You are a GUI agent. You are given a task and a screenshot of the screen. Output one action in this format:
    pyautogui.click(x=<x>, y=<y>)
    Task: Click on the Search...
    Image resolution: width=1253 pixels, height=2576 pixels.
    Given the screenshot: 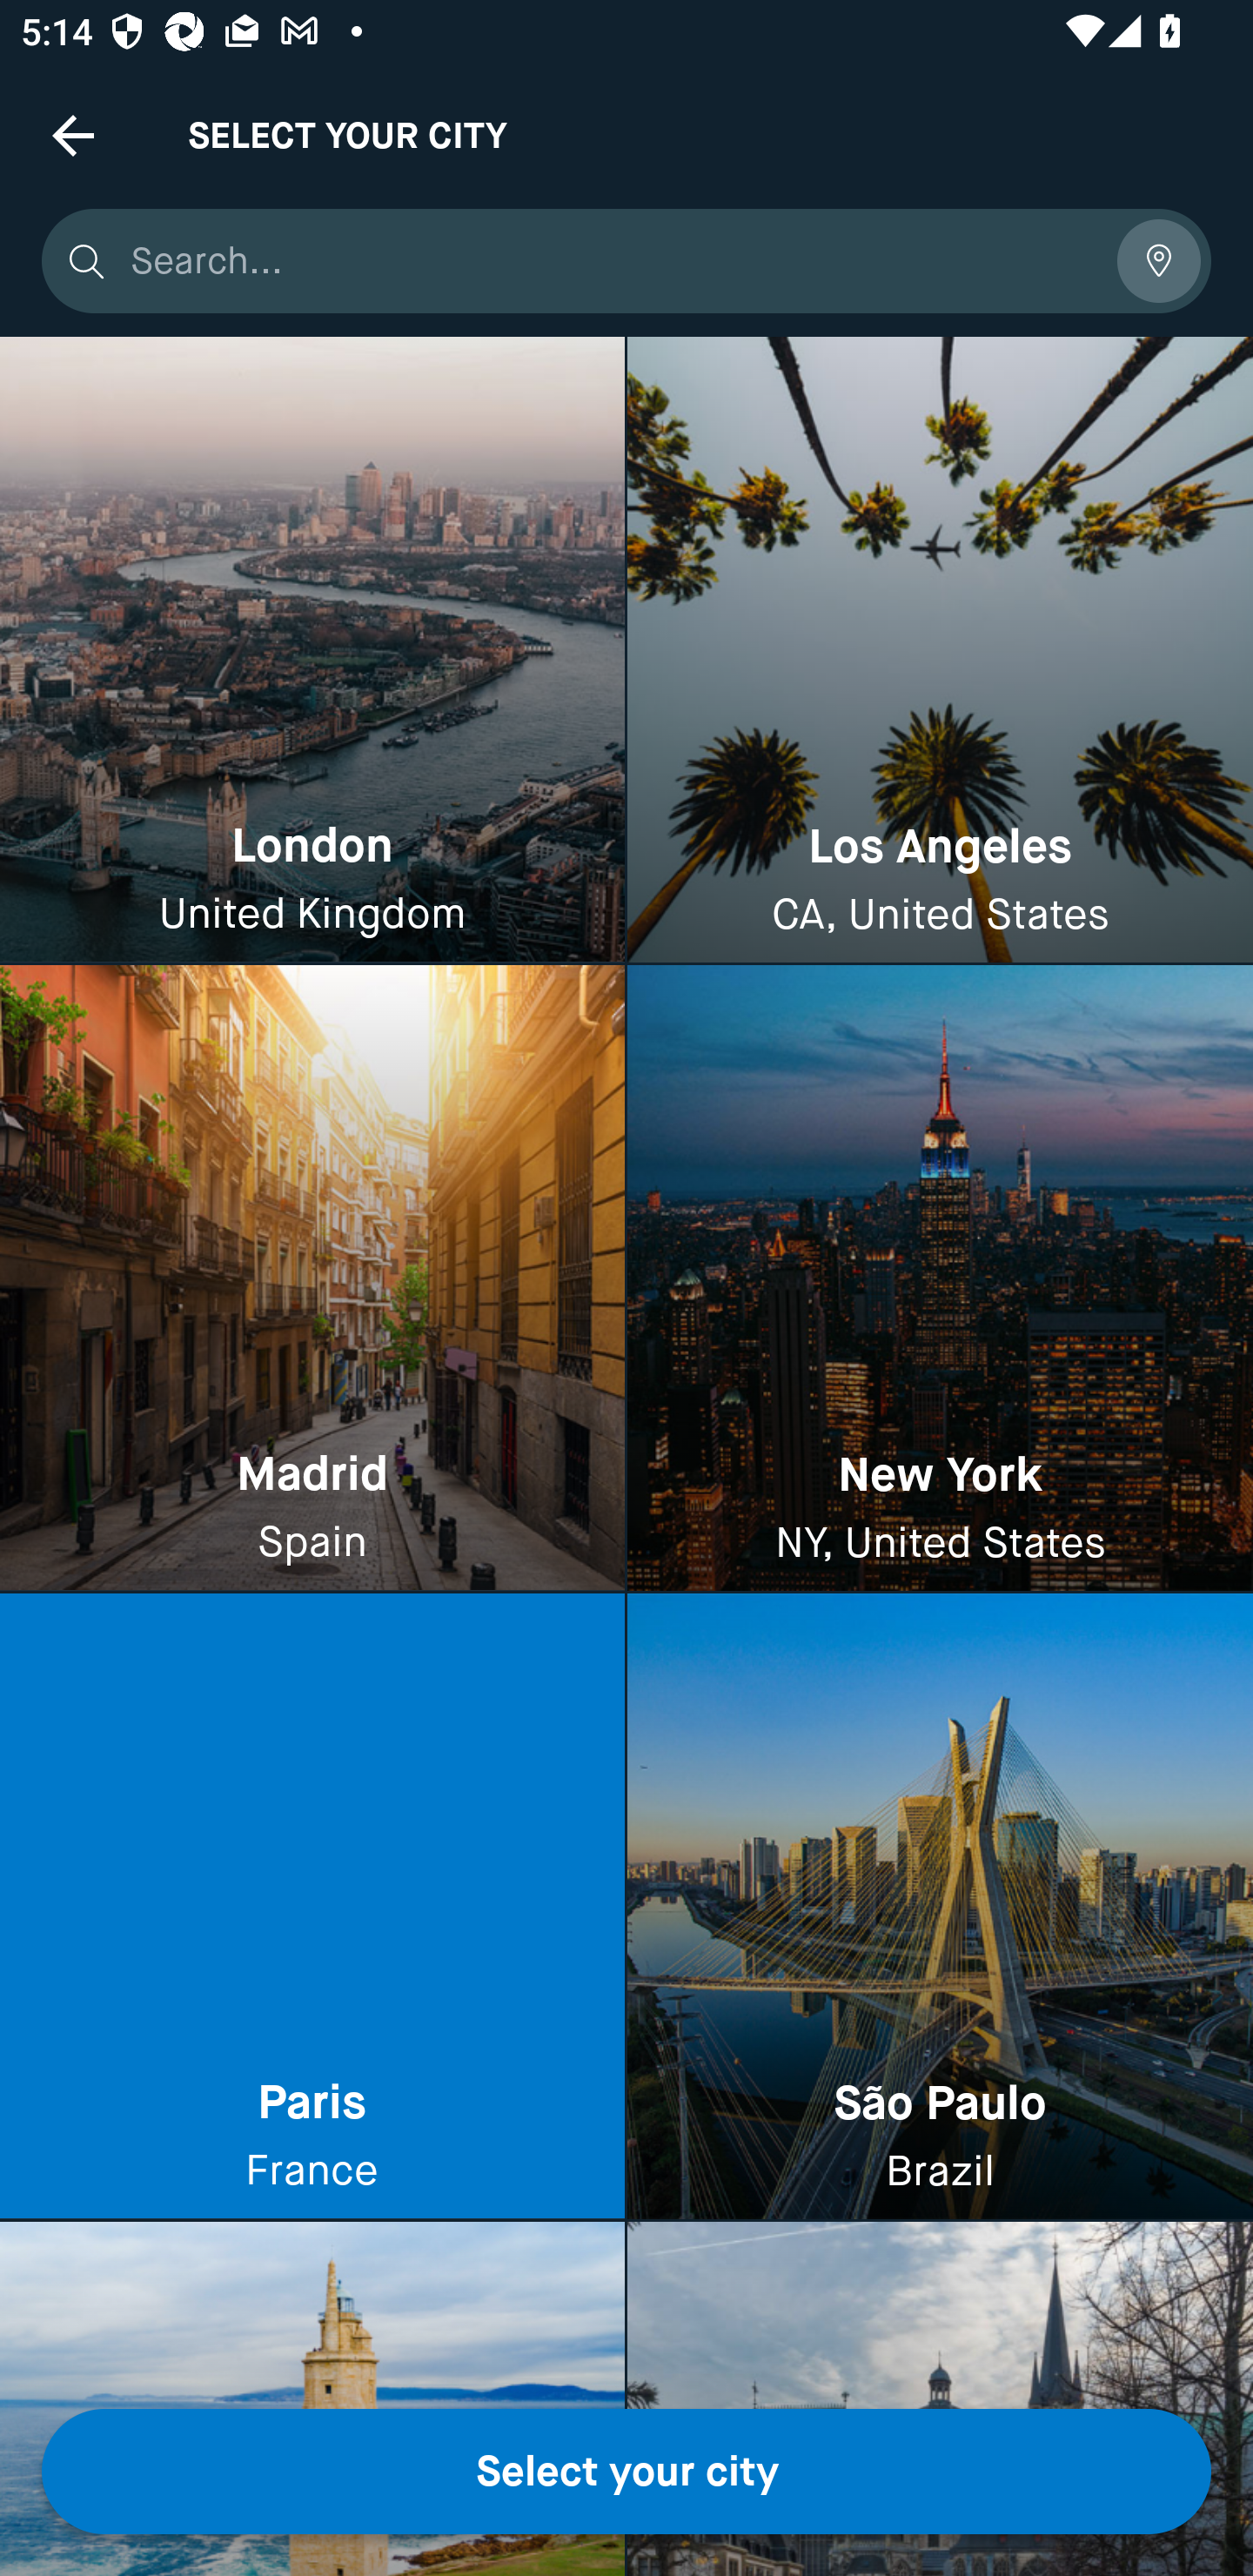 What is the action you would take?
    pyautogui.click(x=613, y=261)
    